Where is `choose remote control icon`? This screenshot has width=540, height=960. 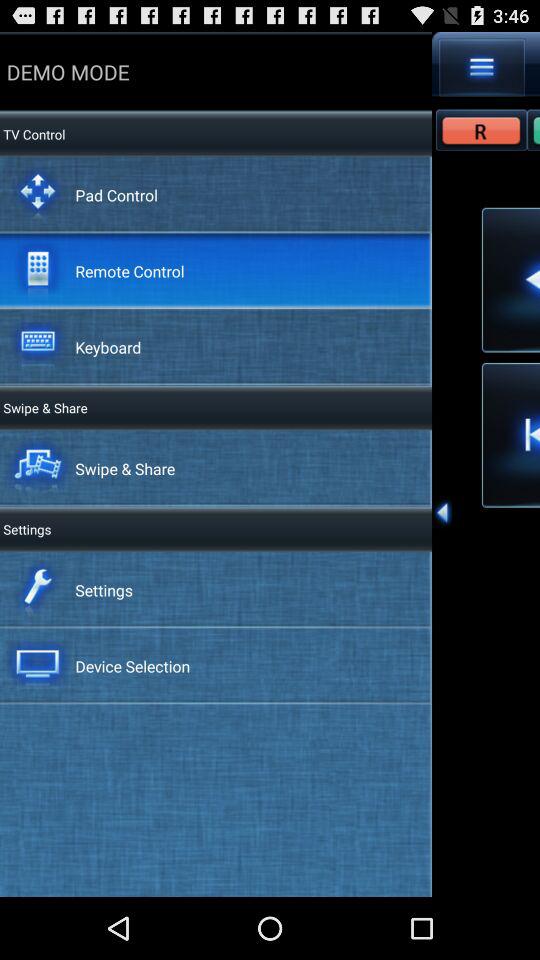
choose remote control icon is located at coordinates (130, 270).